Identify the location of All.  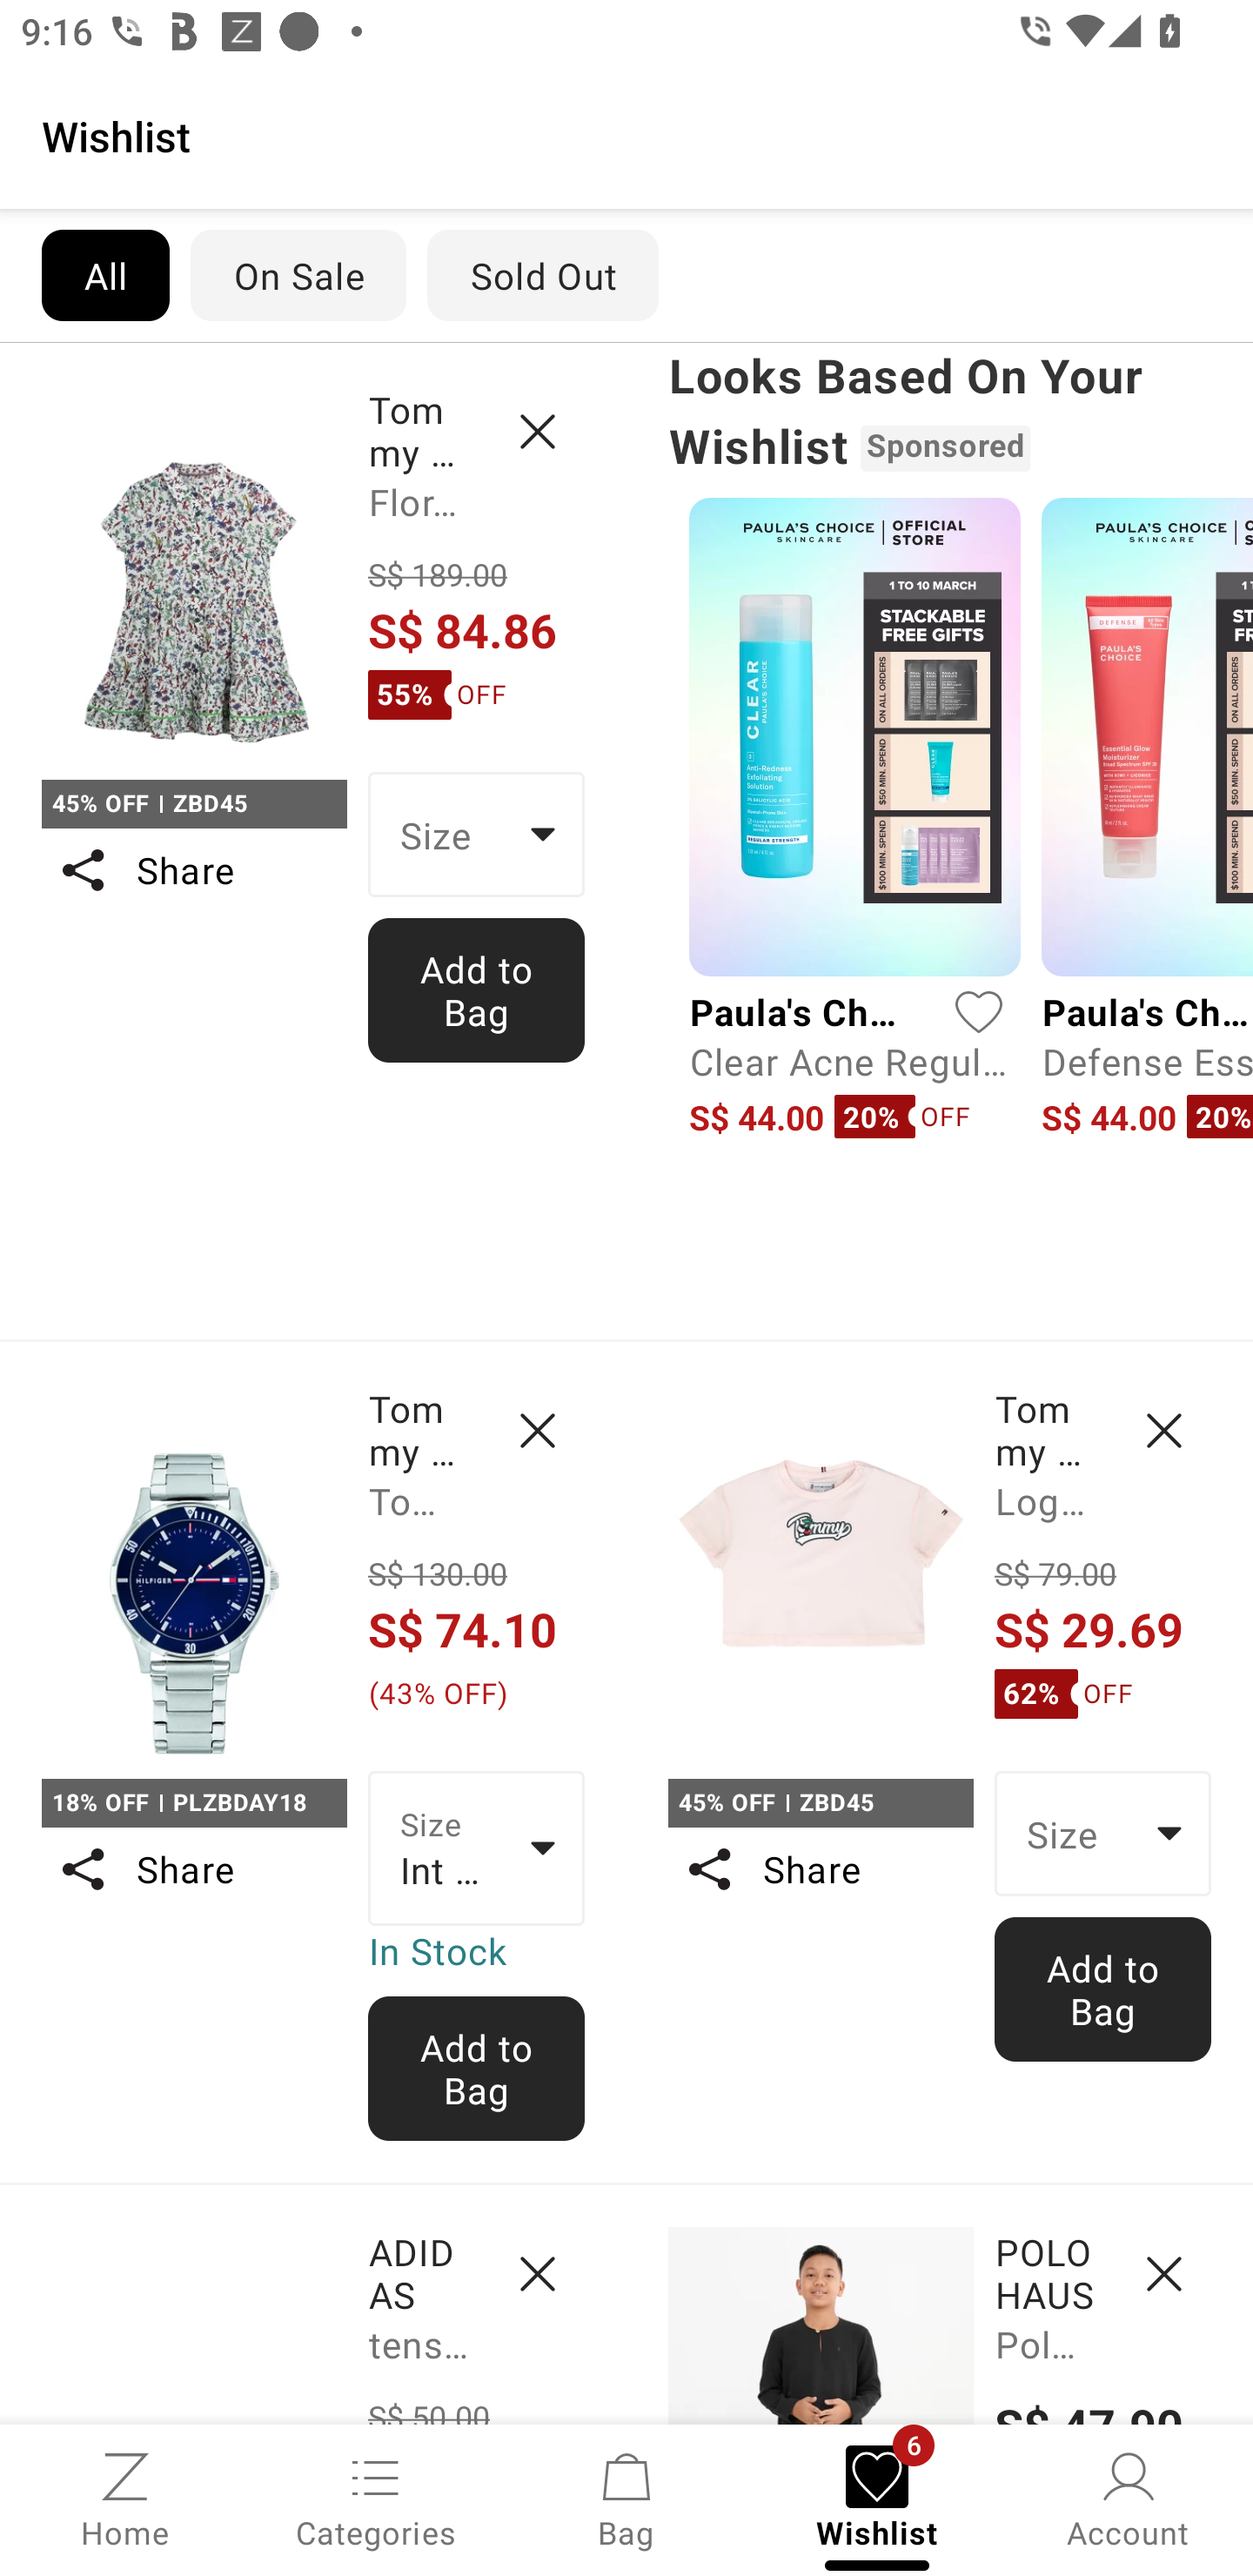
(104, 275).